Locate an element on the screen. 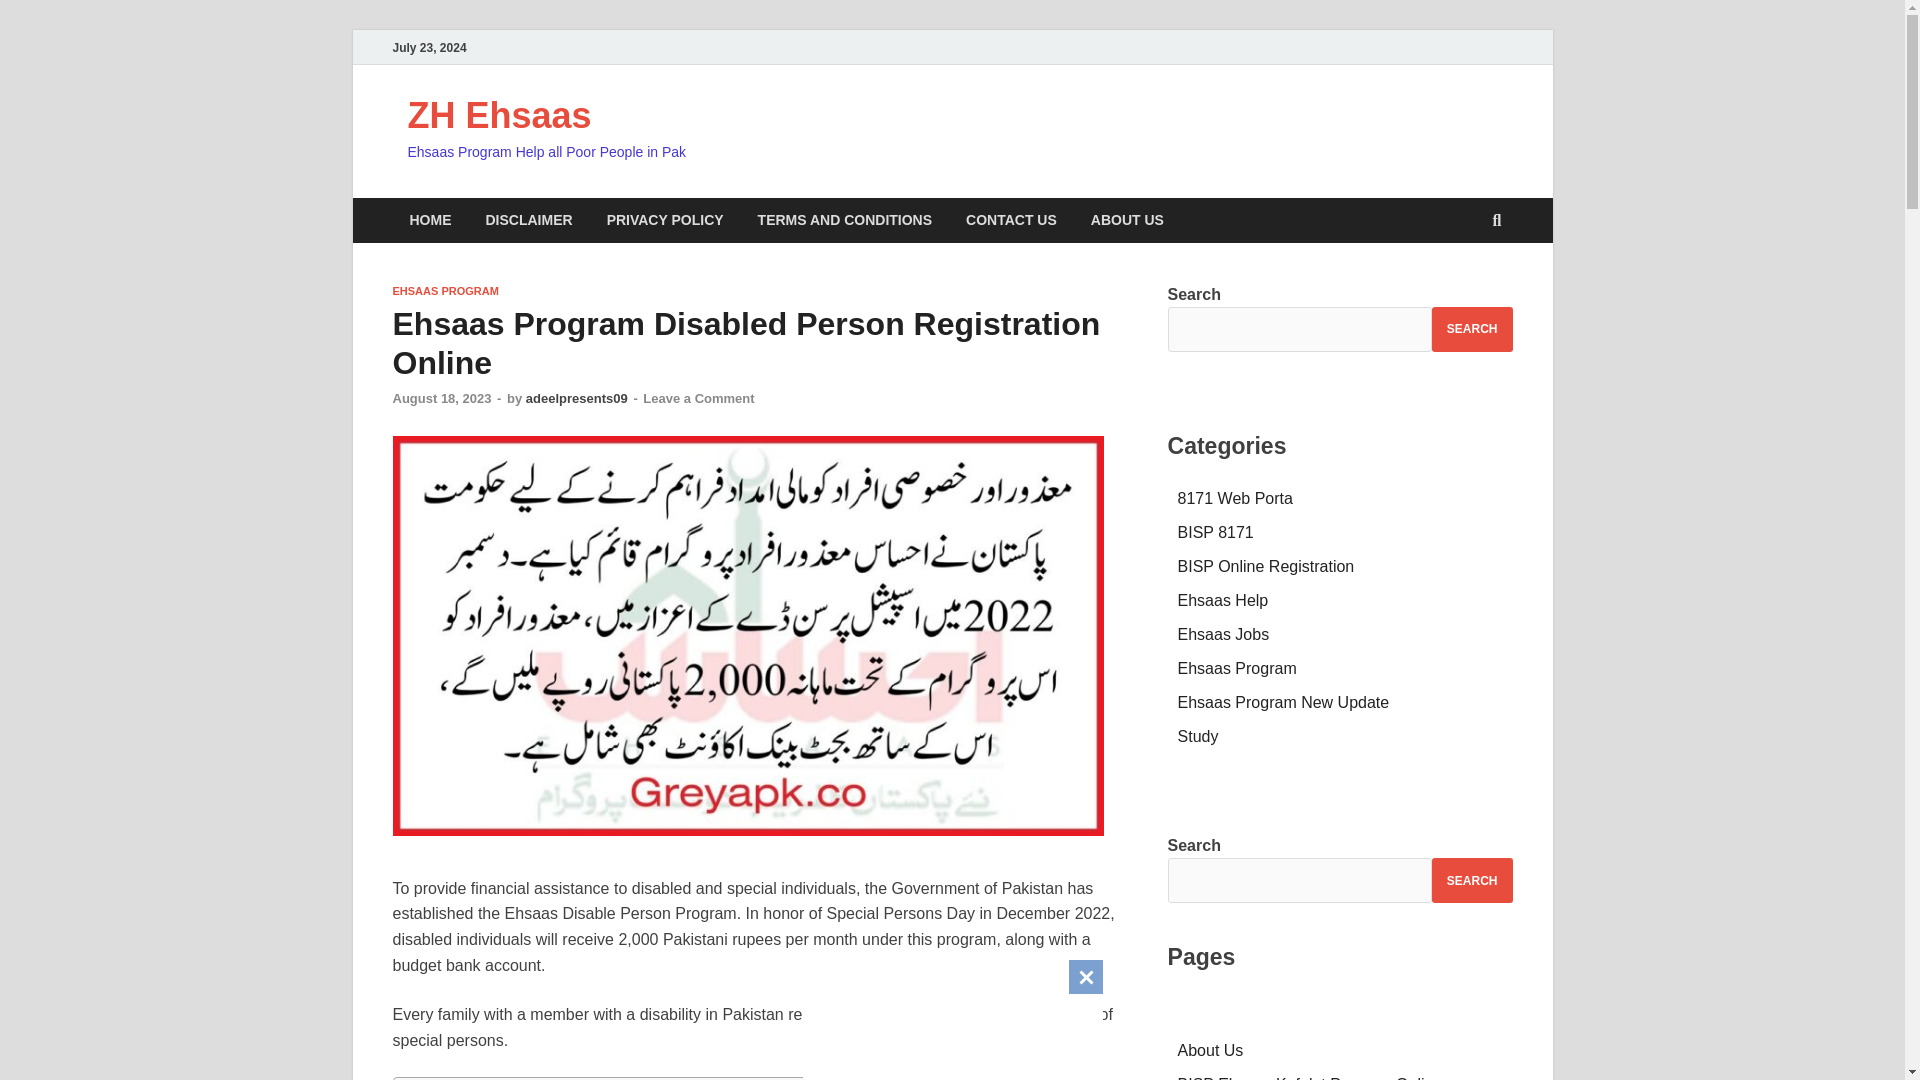 Image resolution: width=1920 pixels, height=1080 pixels. SEARCH is located at coordinates (1472, 329).